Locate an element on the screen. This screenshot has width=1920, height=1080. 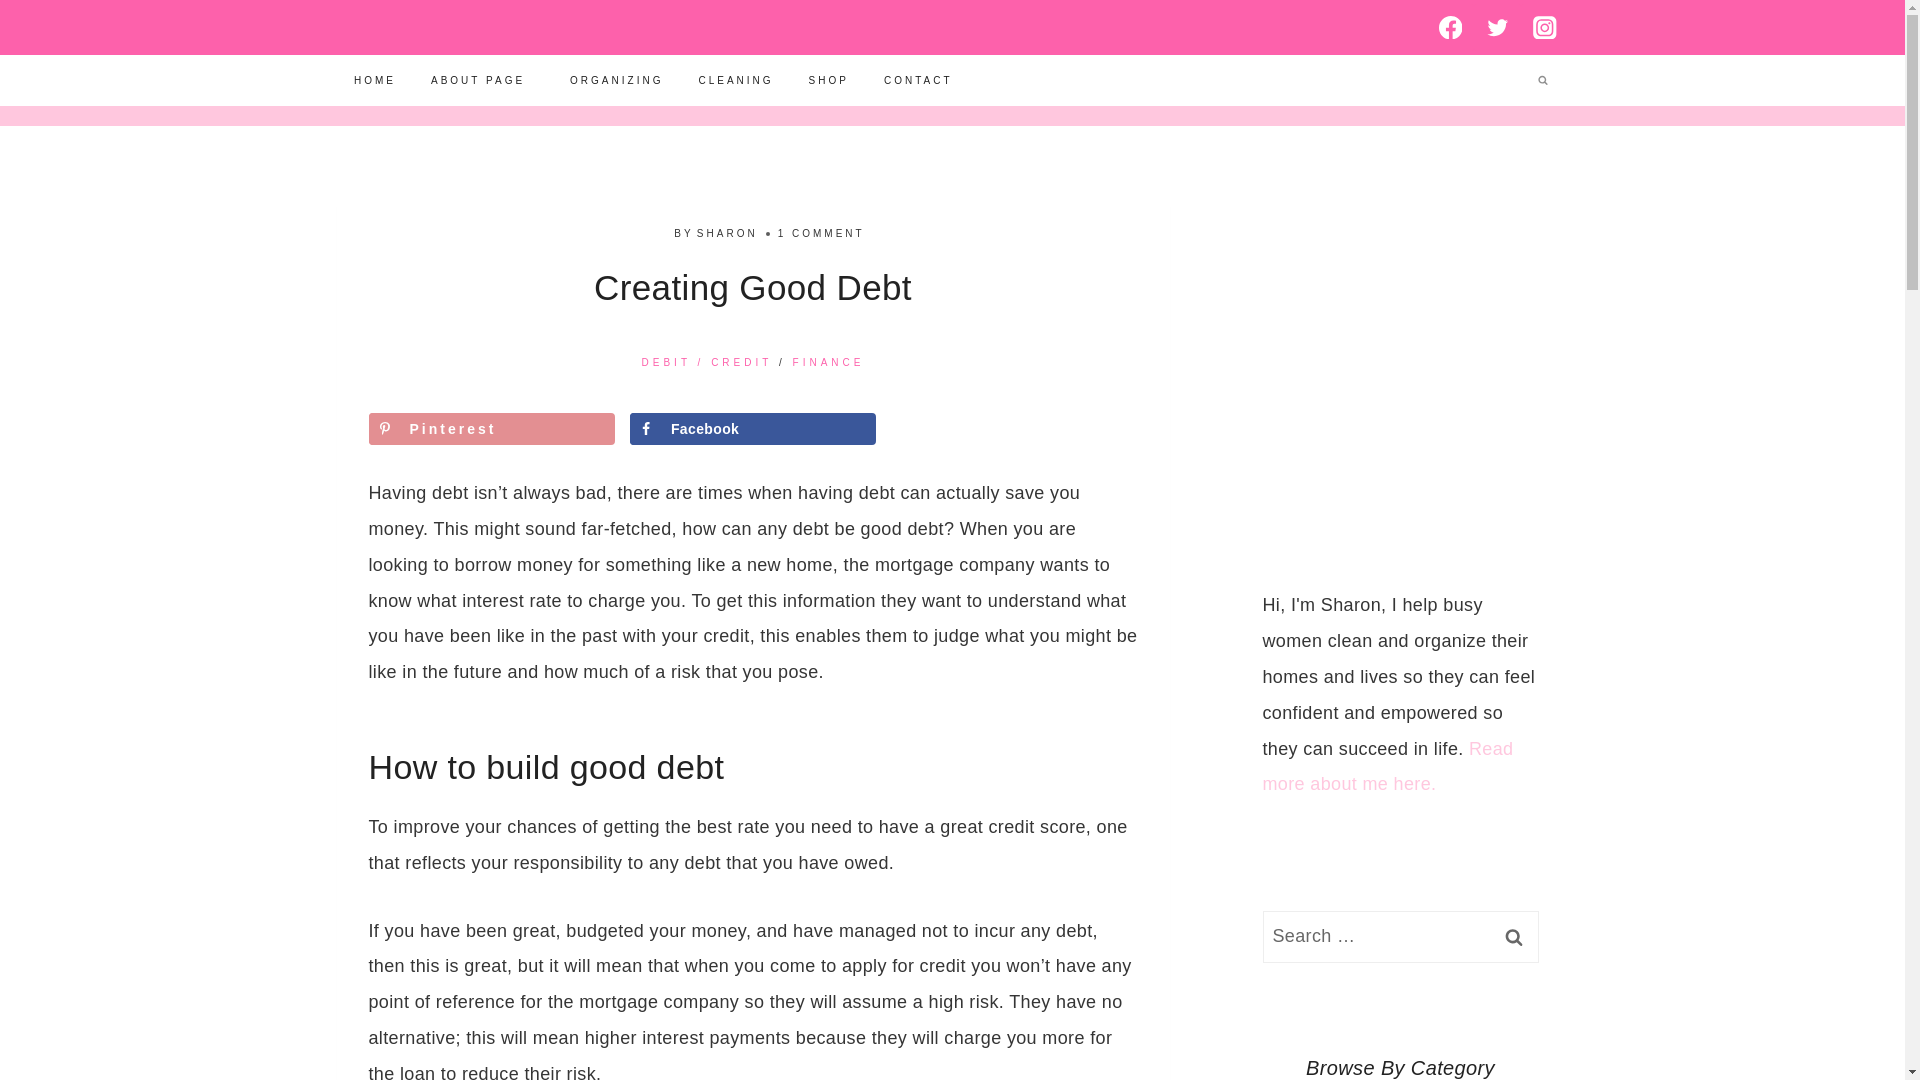
SHOP is located at coordinates (828, 80).